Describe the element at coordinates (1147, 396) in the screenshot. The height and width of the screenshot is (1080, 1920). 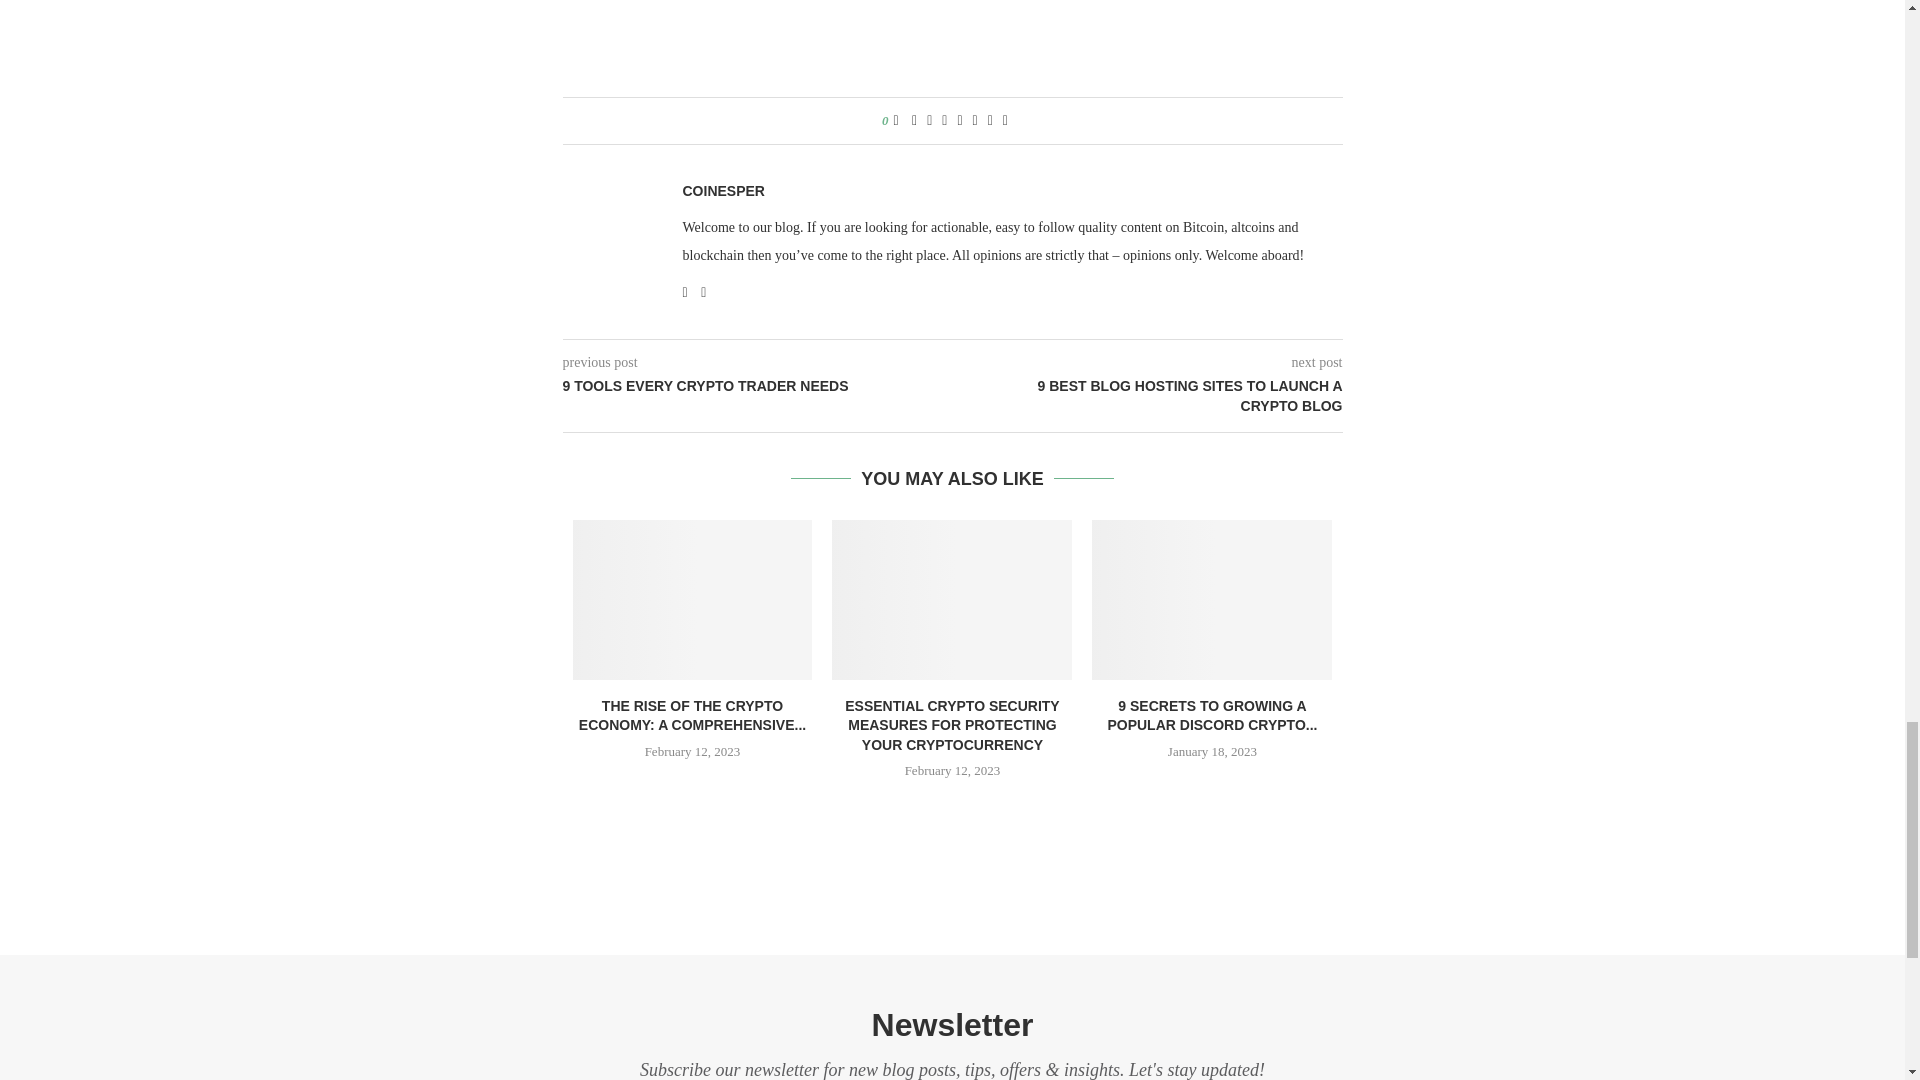
I see `9 BEST BLOG HOSTING SITES TO LAUNCH A CRYPTO BLOG` at that location.